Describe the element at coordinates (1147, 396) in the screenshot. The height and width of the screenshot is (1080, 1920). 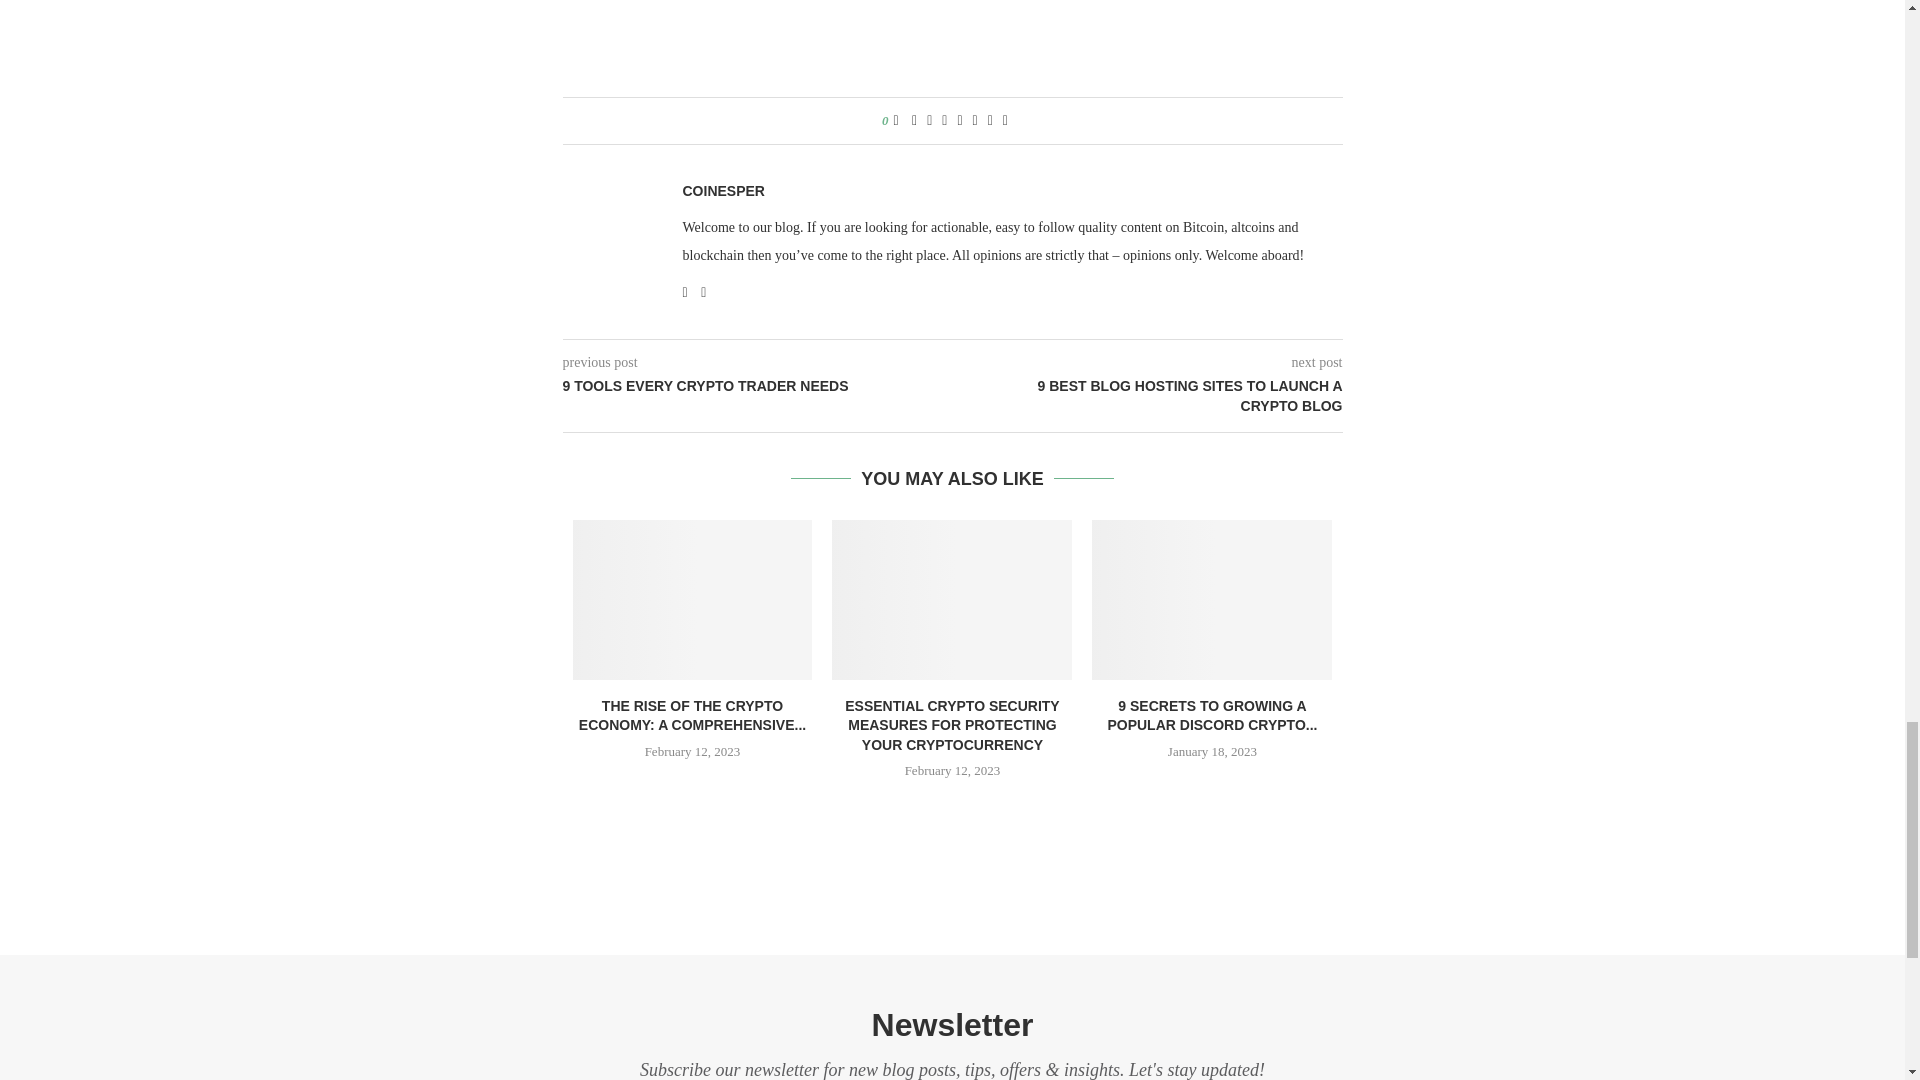
I see `9 BEST BLOG HOSTING SITES TO LAUNCH A CRYPTO BLOG` at that location.